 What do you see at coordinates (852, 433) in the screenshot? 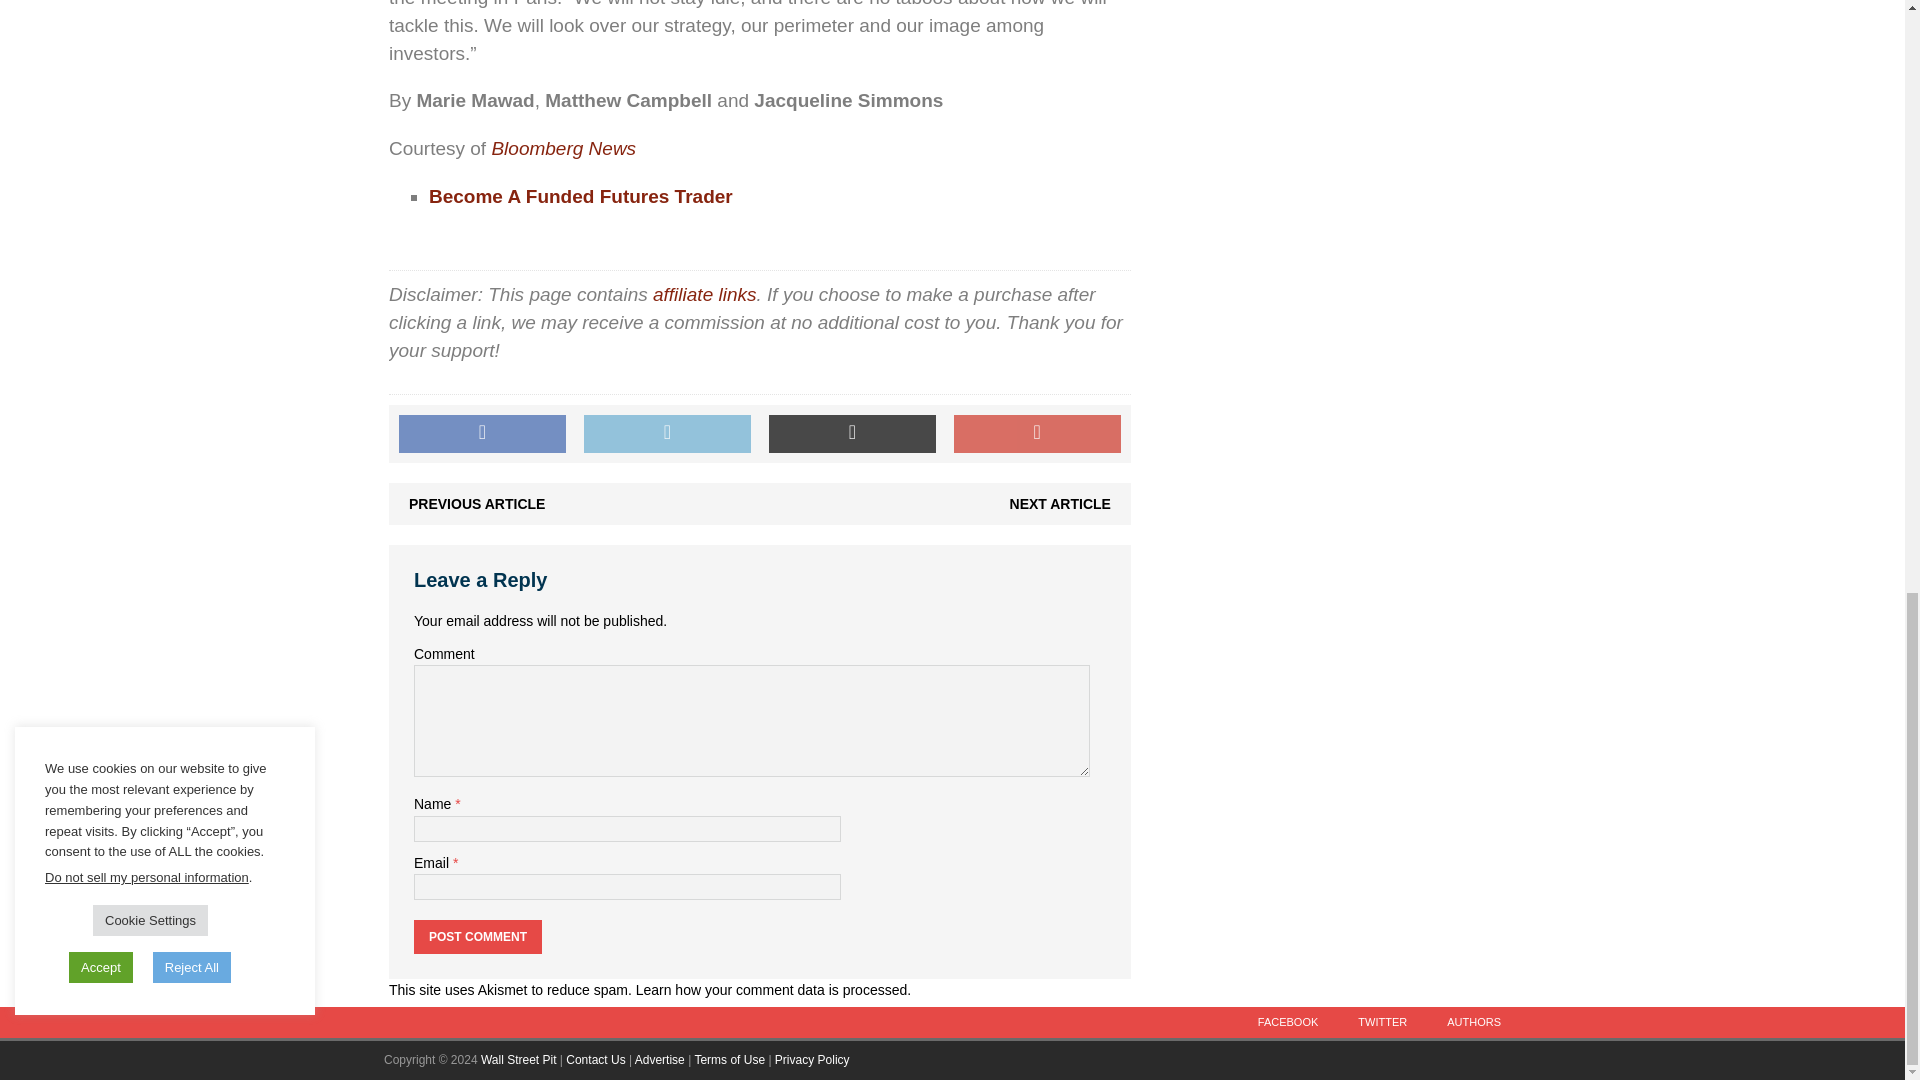
I see `Share on Reddit` at bounding box center [852, 433].